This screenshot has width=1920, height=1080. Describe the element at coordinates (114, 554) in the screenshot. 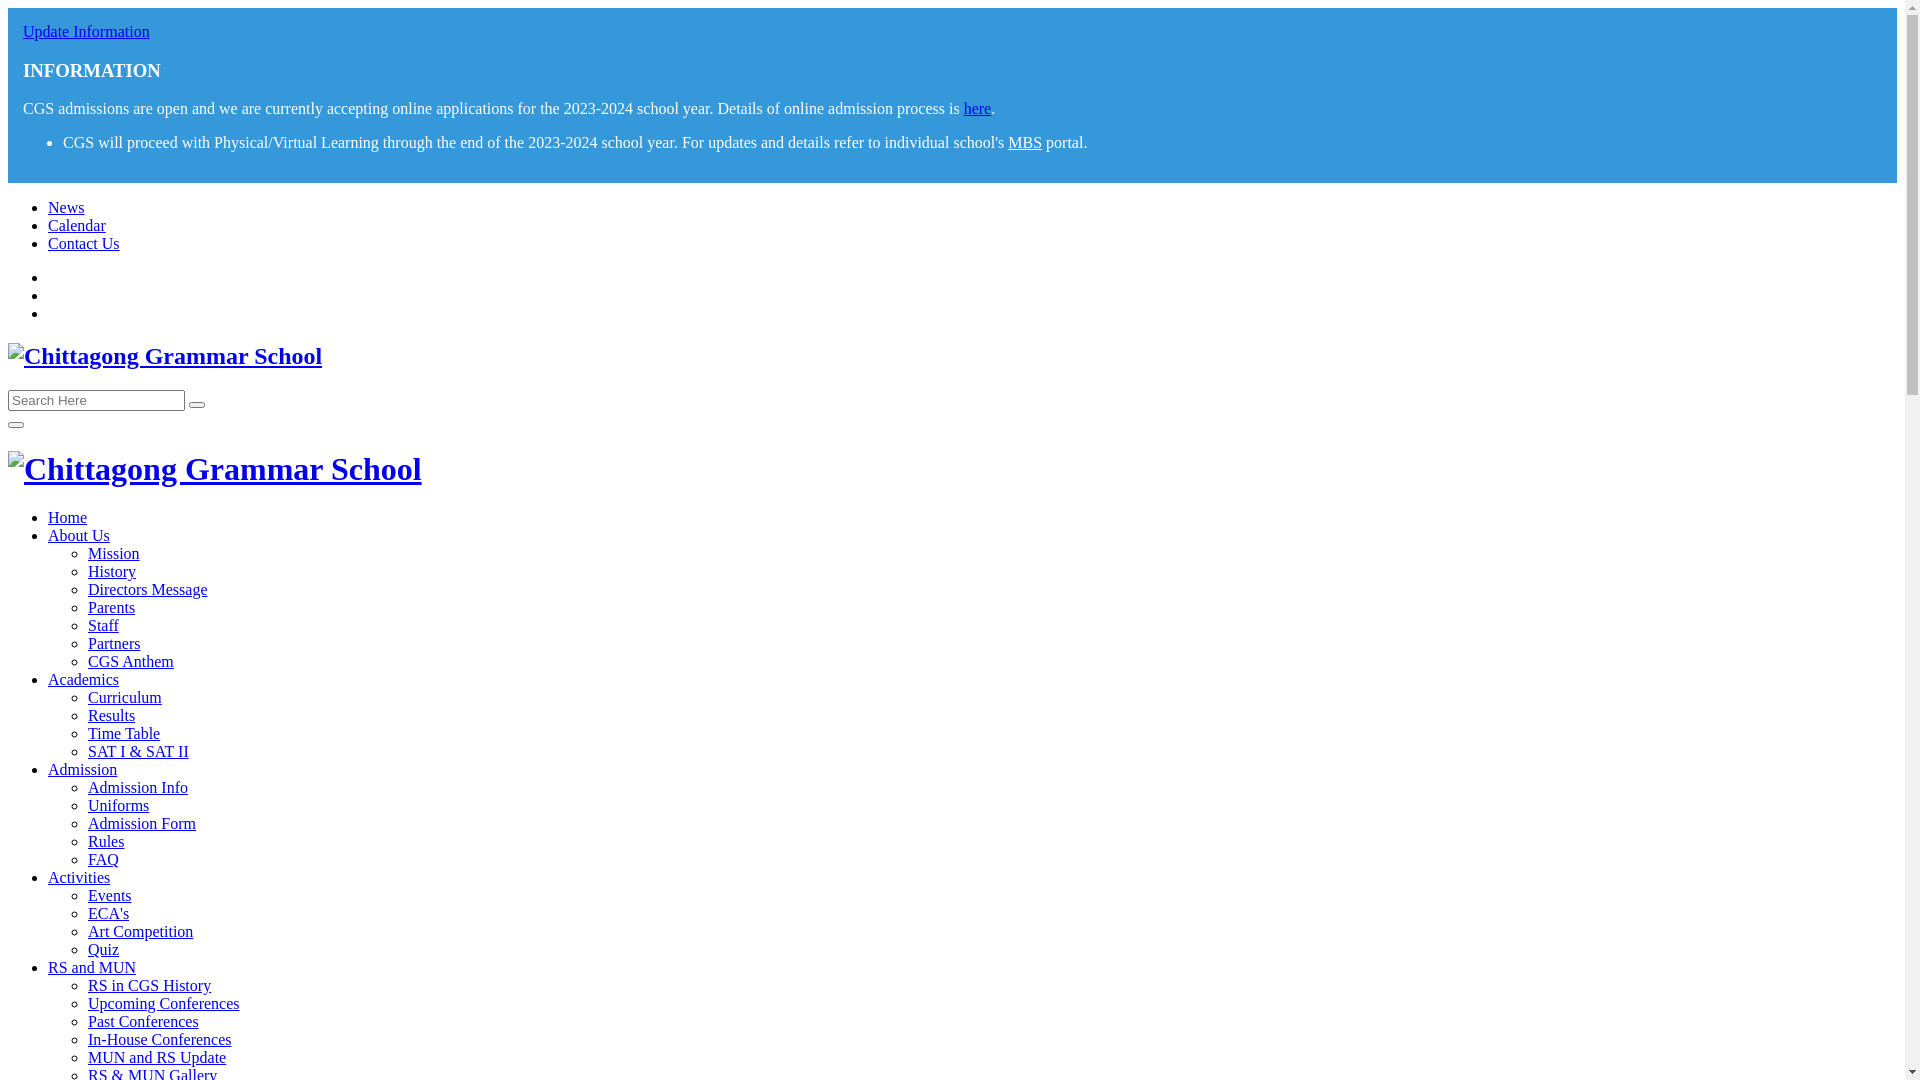

I see `Mission` at that location.